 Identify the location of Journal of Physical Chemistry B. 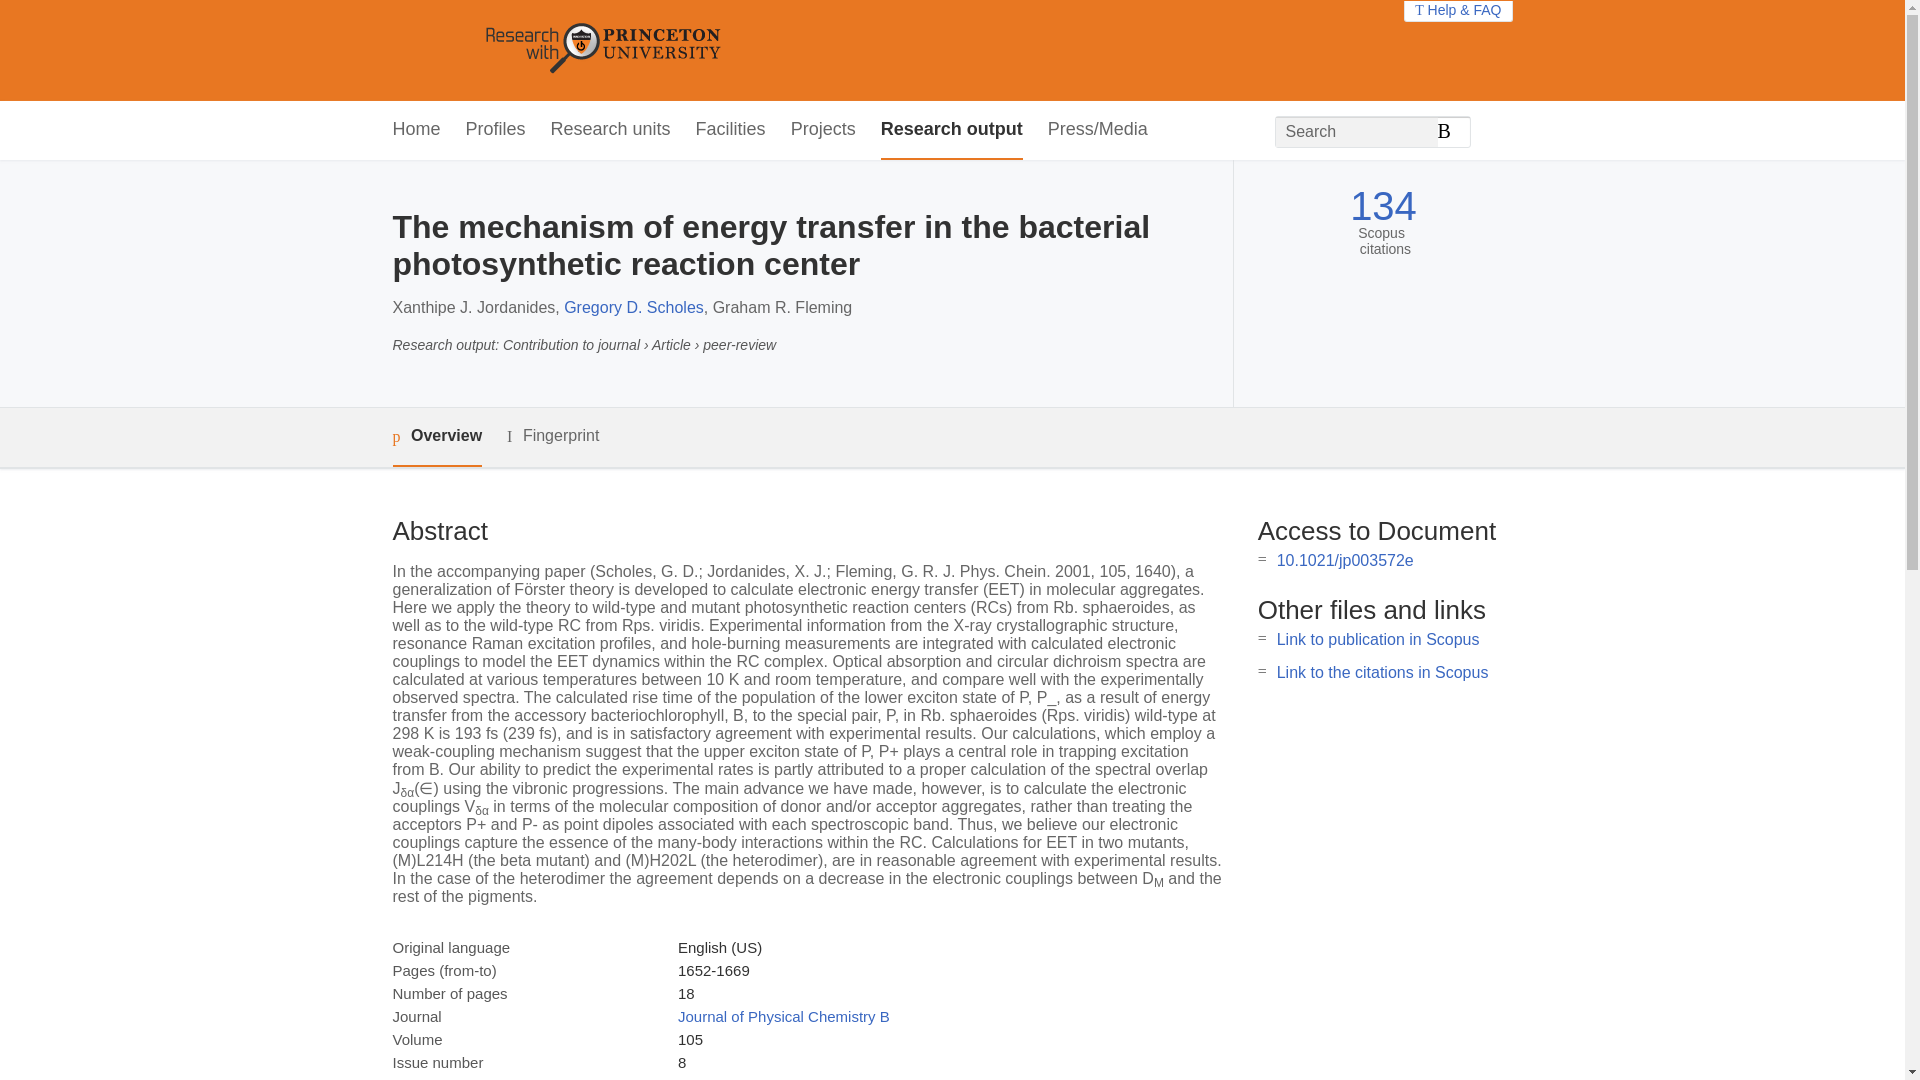
(784, 1016).